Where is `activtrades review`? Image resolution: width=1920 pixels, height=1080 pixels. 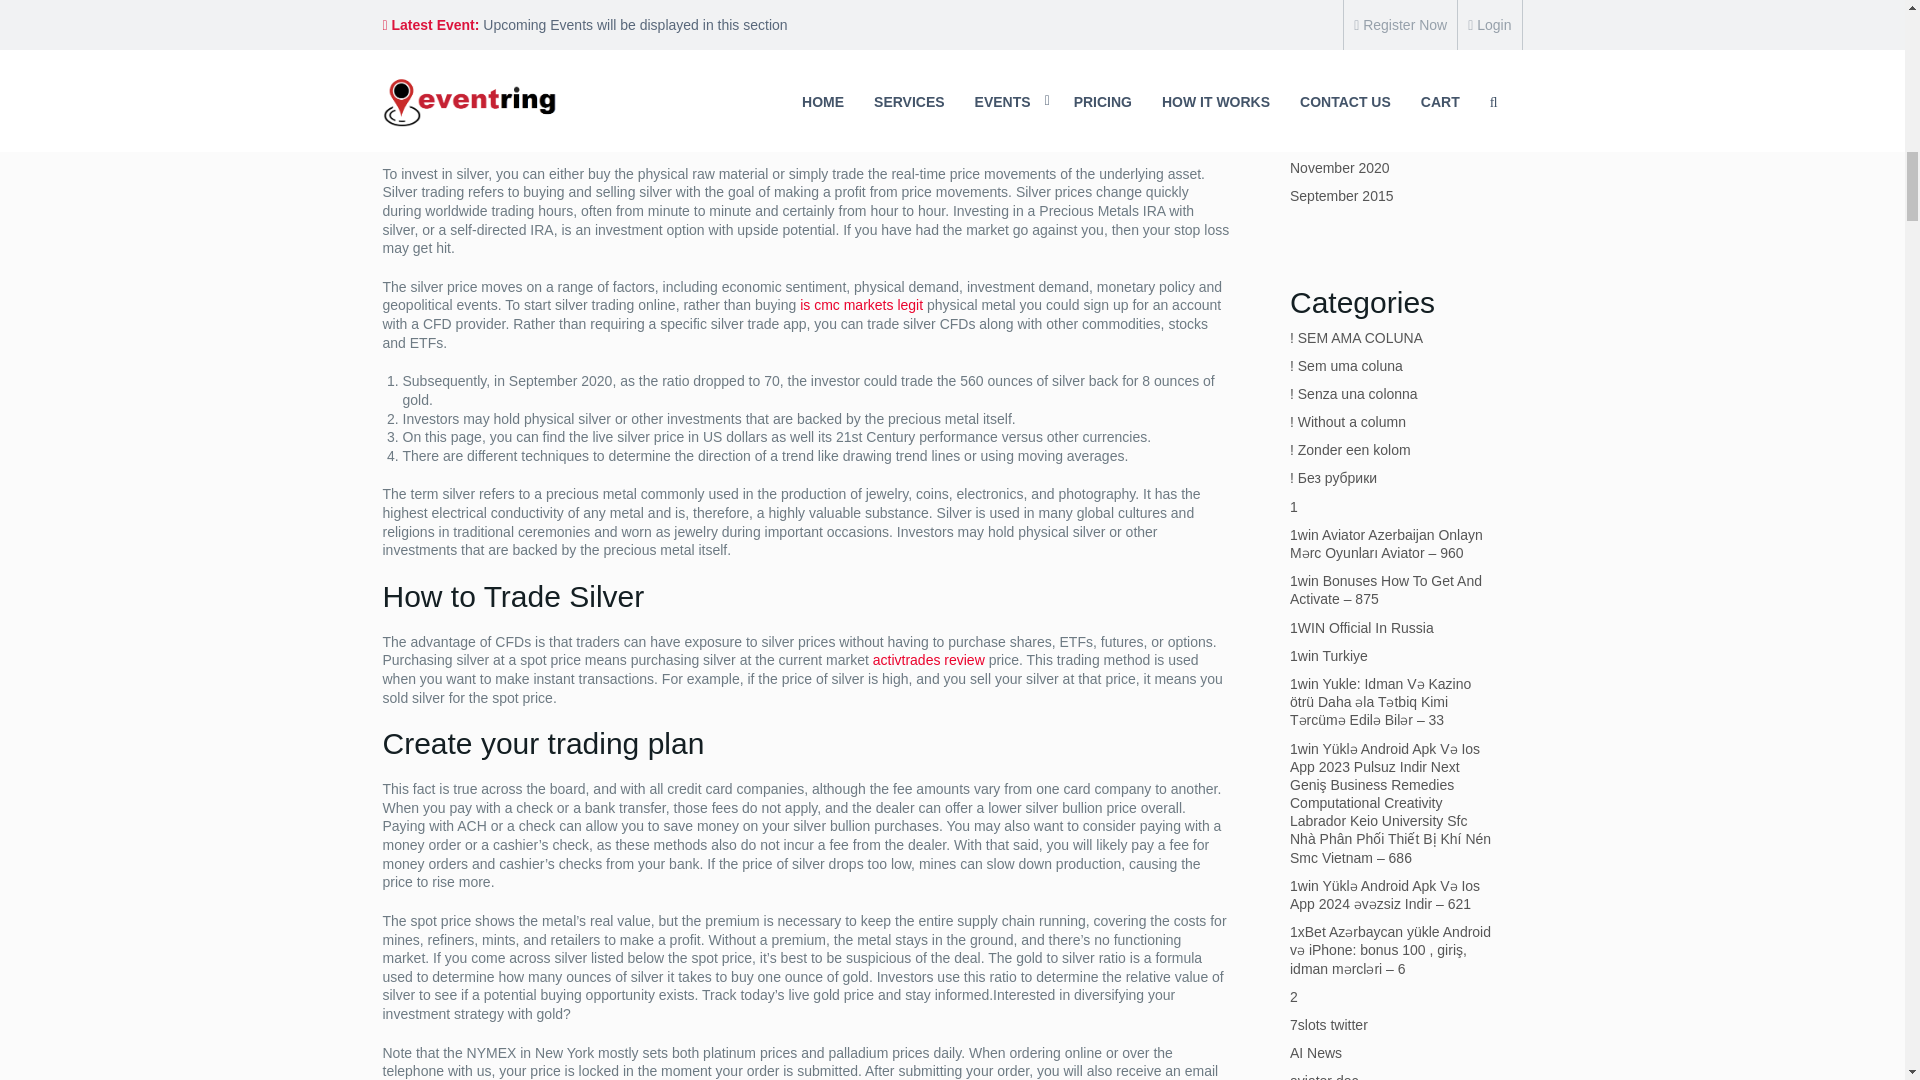
activtrades review is located at coordinates (928, 660).